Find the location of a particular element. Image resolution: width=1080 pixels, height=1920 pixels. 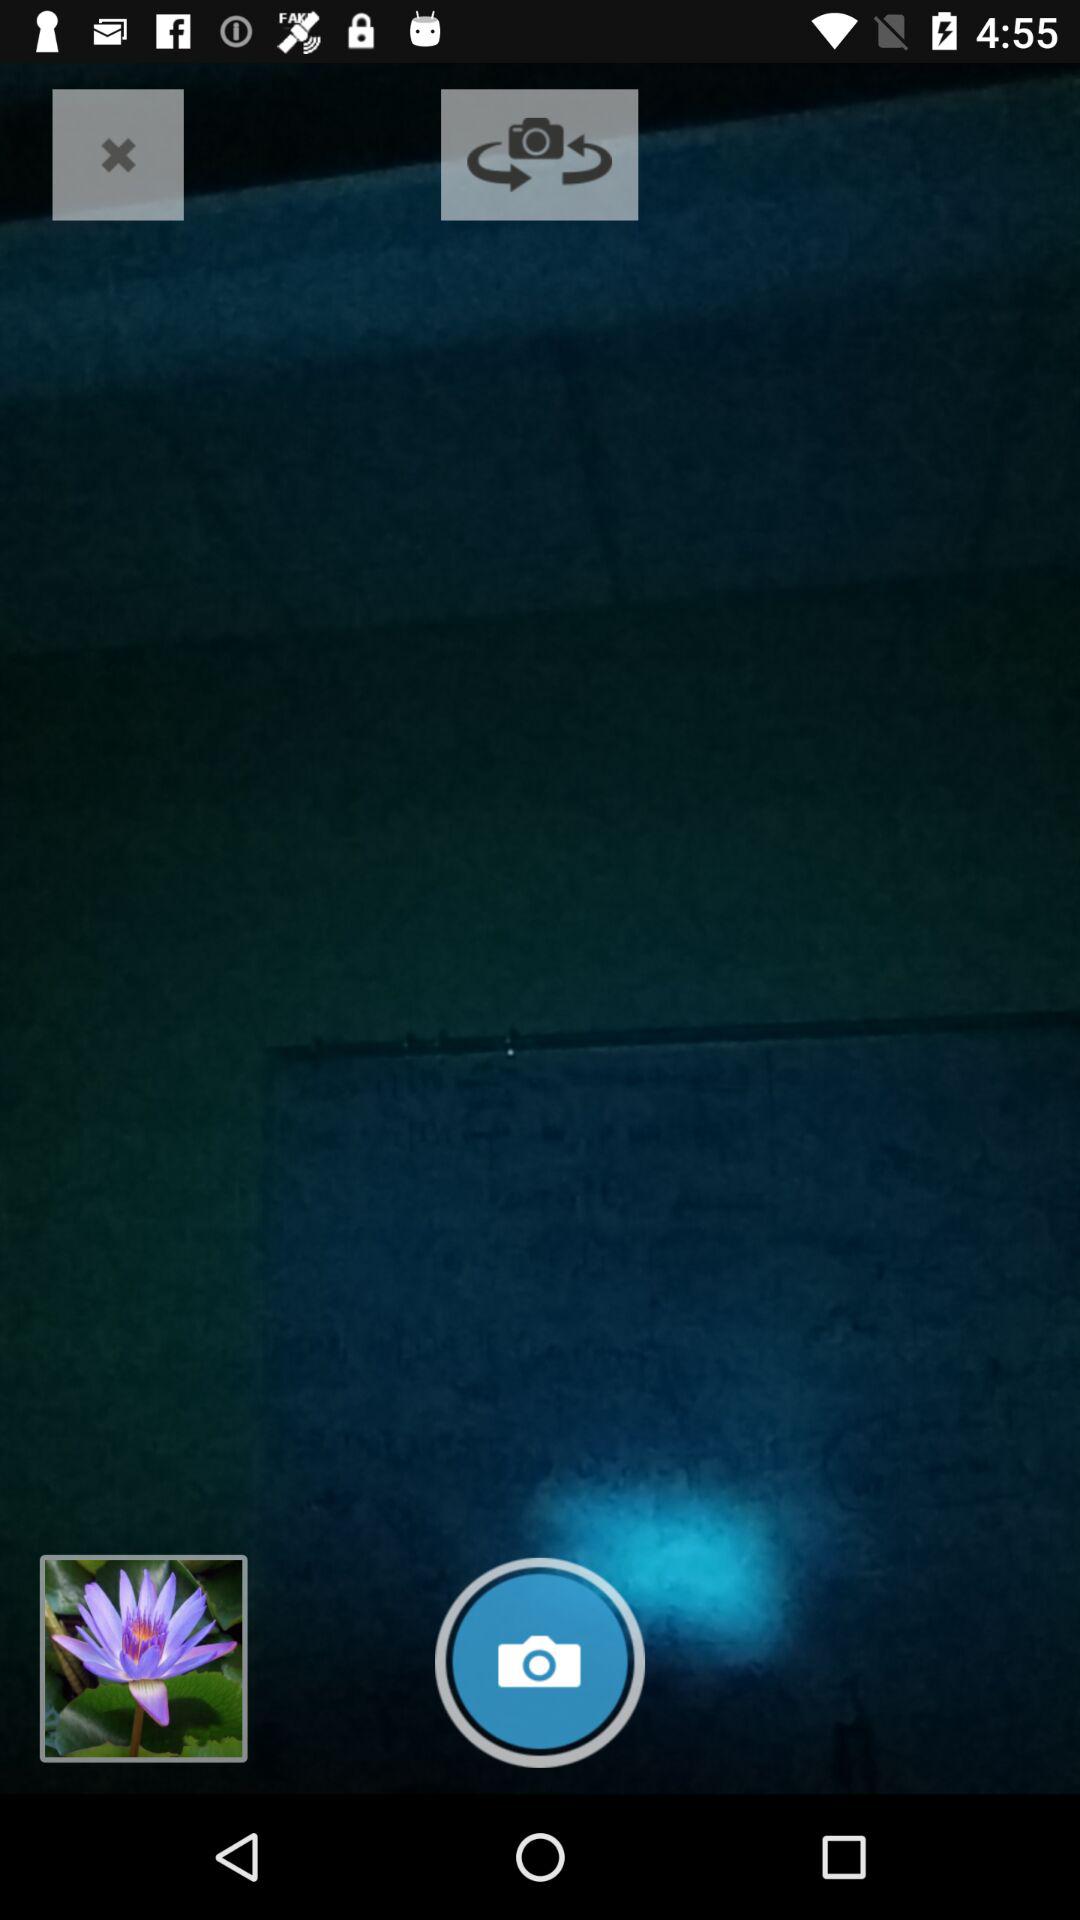

go back to photo gallery is located at coordinates (143, 1658).